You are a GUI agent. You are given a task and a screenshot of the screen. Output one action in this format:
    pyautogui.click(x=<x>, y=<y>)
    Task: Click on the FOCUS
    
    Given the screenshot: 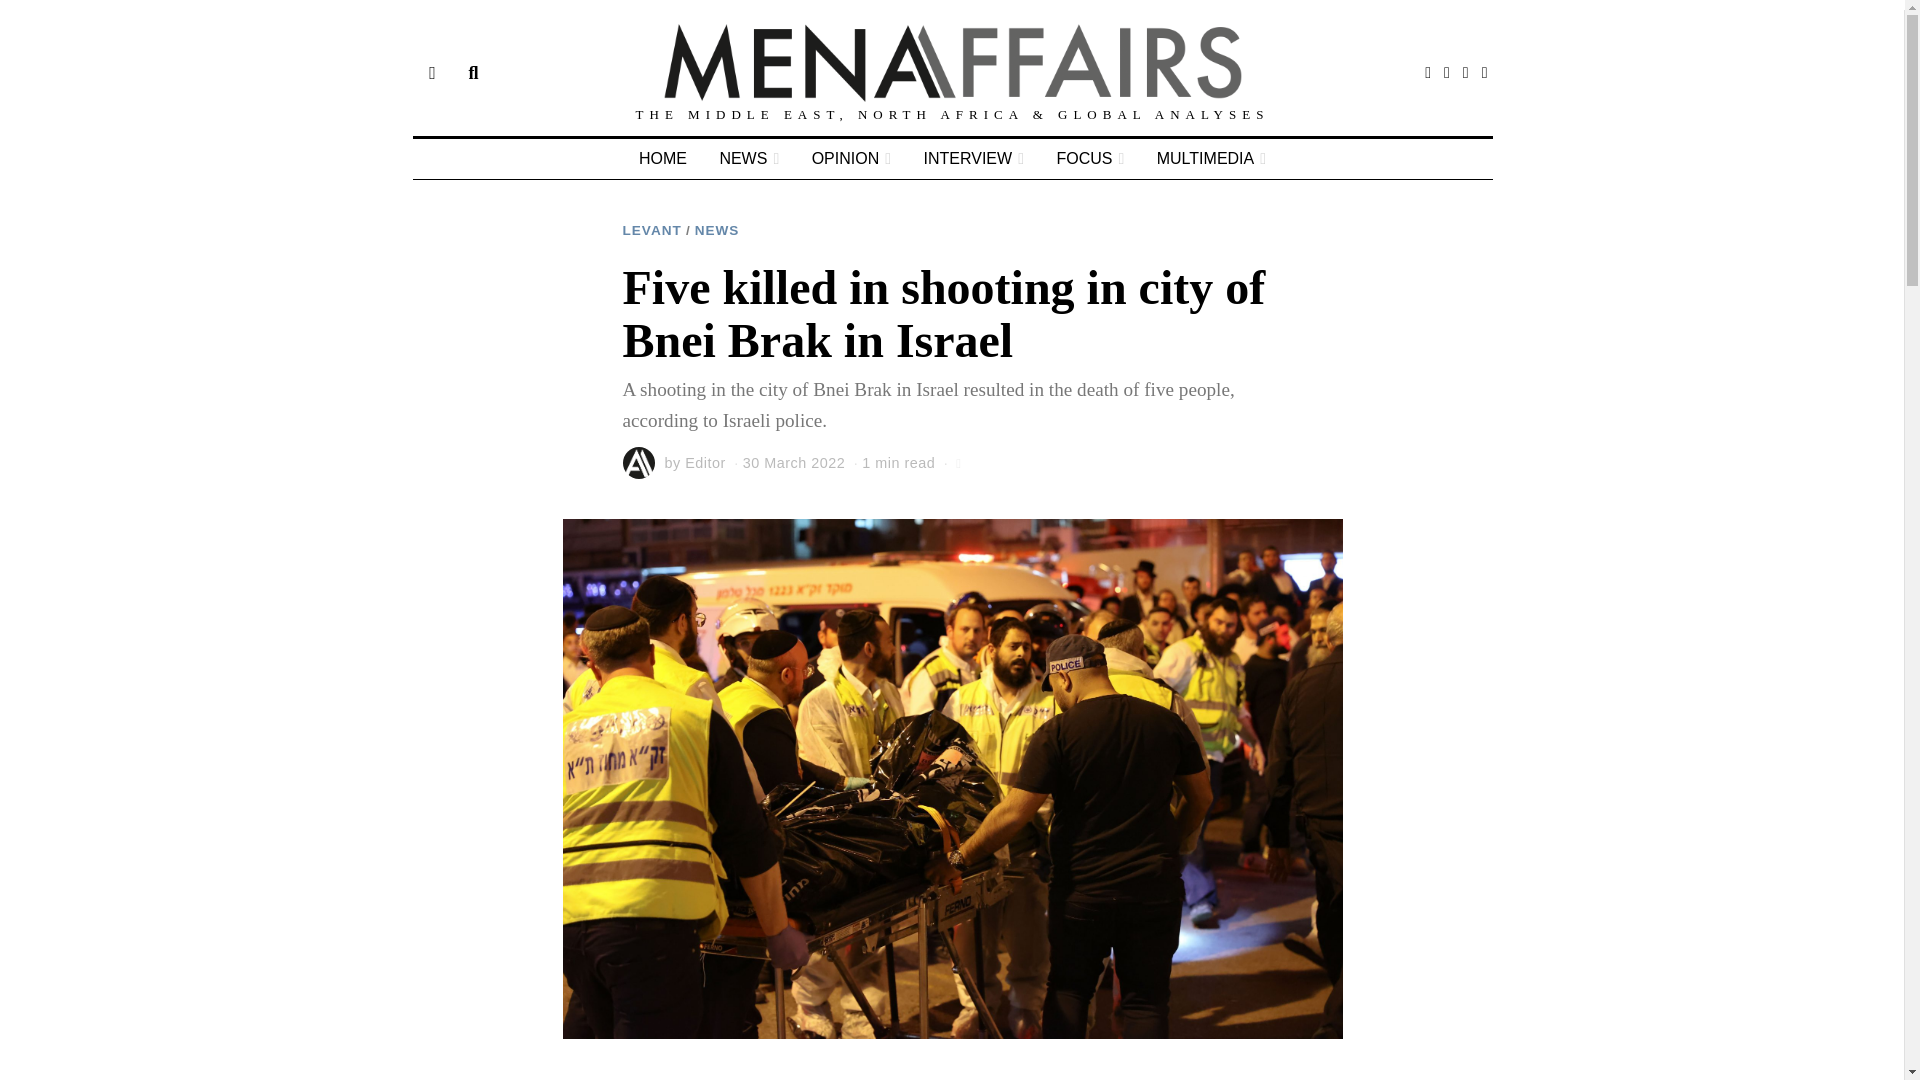 What is the action you would take?
    pyautogui.click(x=1090, y=159)
    